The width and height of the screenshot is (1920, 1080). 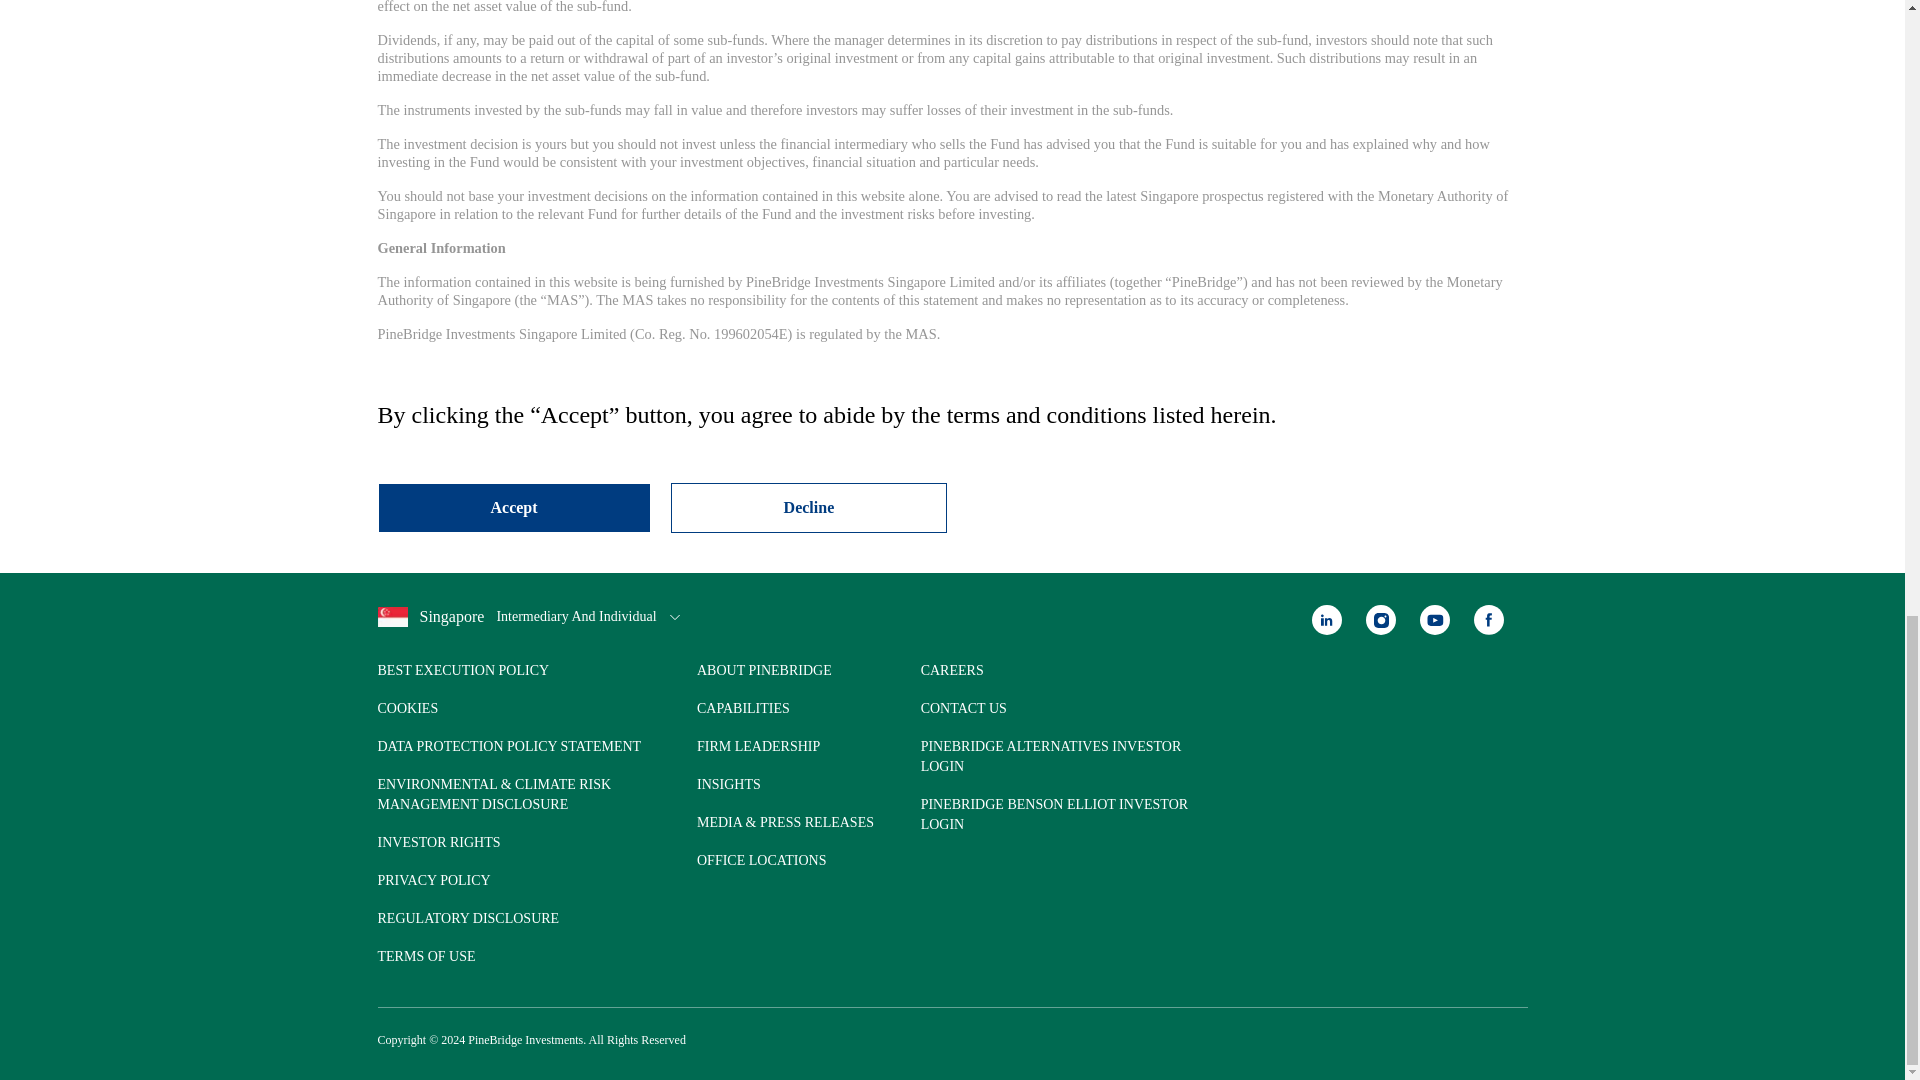 What do you see at coordinates (514, 508) in the screenshot?
I see `Accept` at bounding box center [514, 508].